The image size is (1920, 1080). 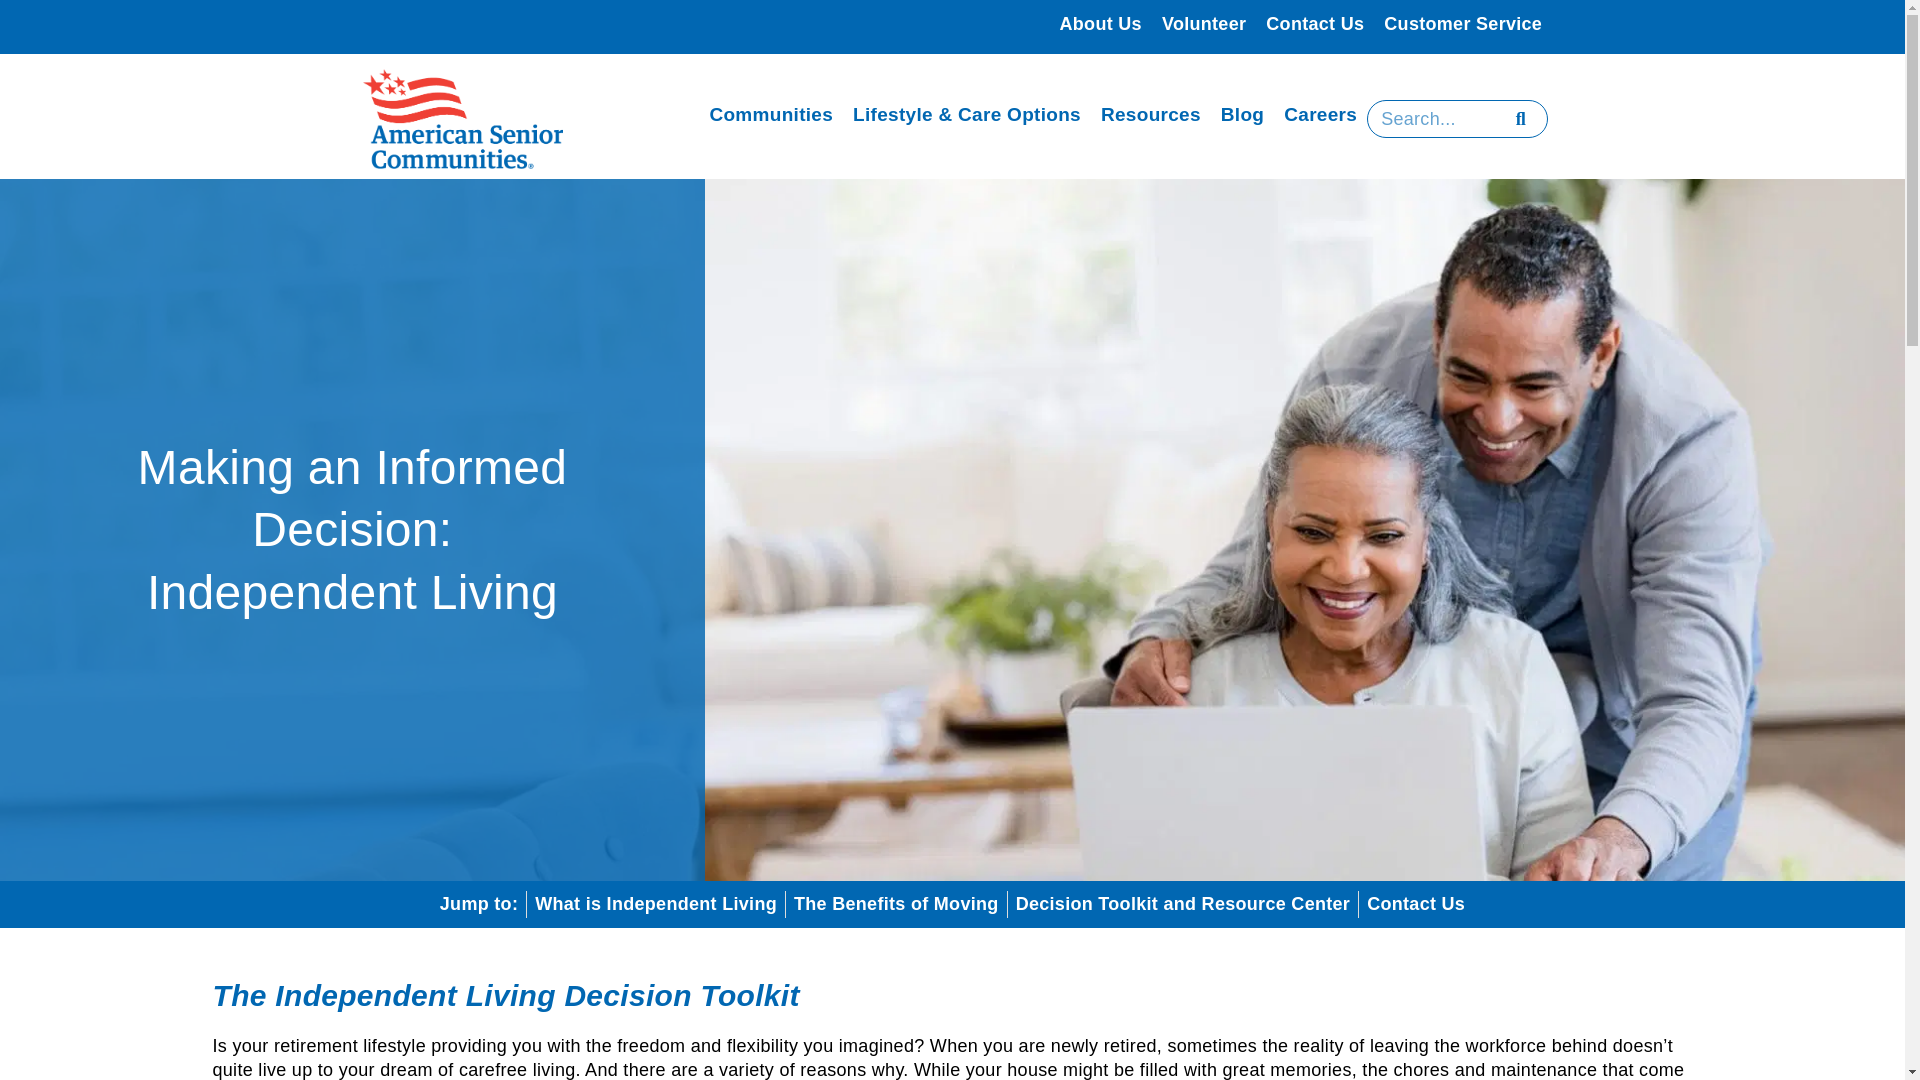 I want to click on Volunteer, so click(x=1204, y=24).